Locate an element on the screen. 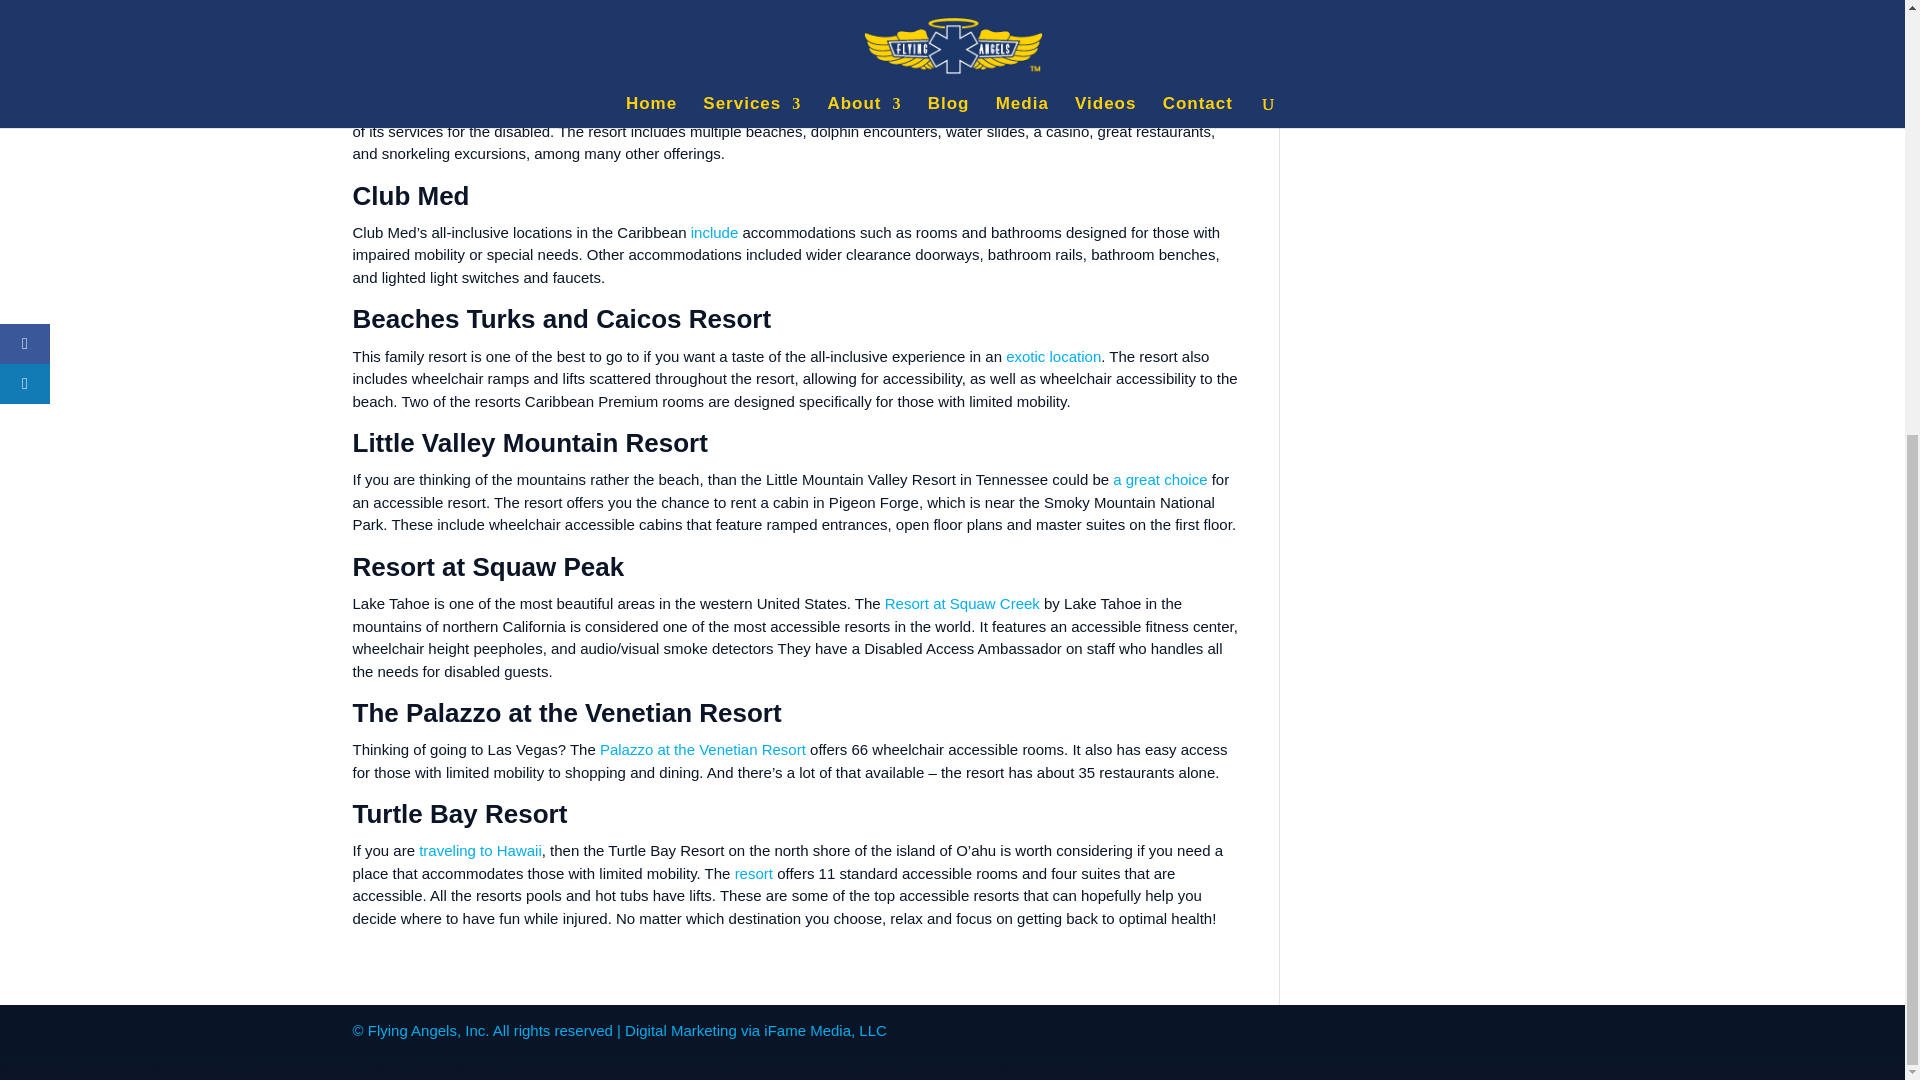  traveling to Hawaii is located at coordinates (480, 850).